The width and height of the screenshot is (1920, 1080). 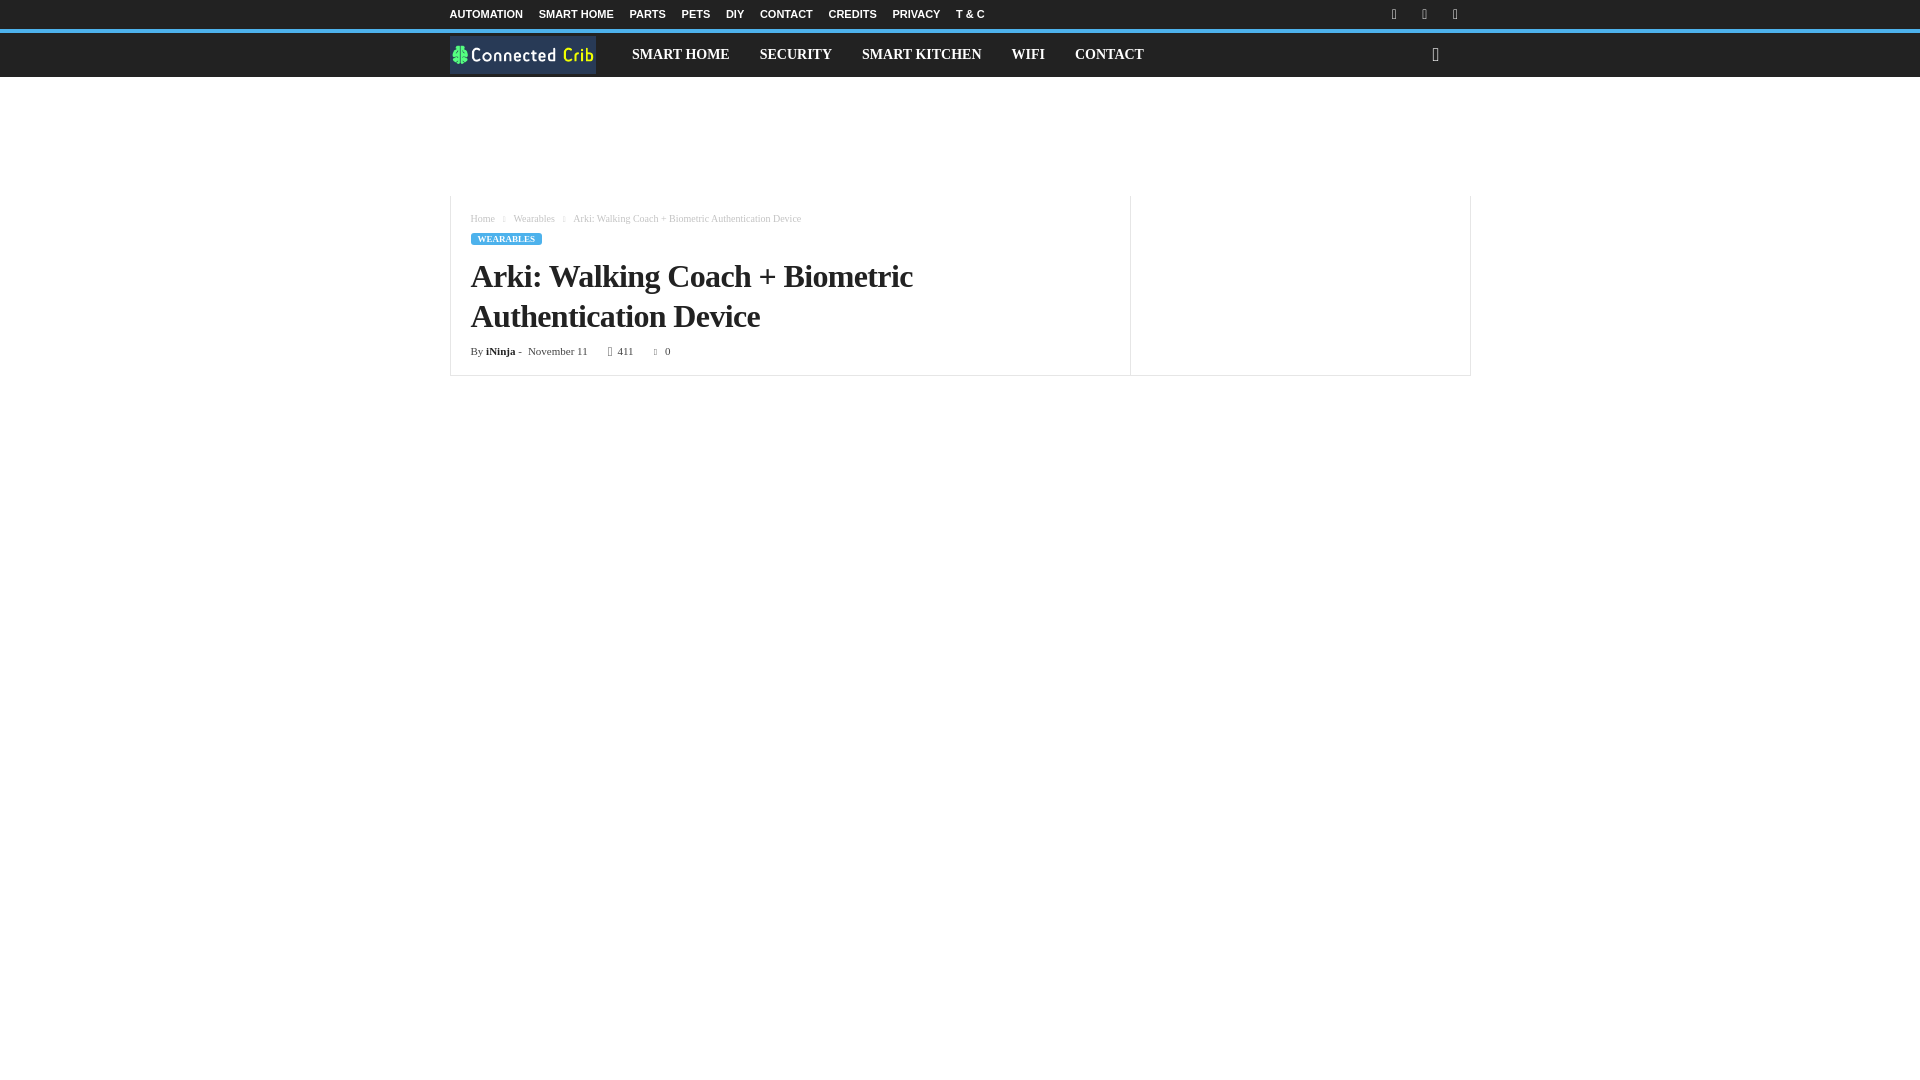 What do you see at coordinates (680, 54) in the screenshot?
I see `SMART HOME` at bounding box center [680, 54].